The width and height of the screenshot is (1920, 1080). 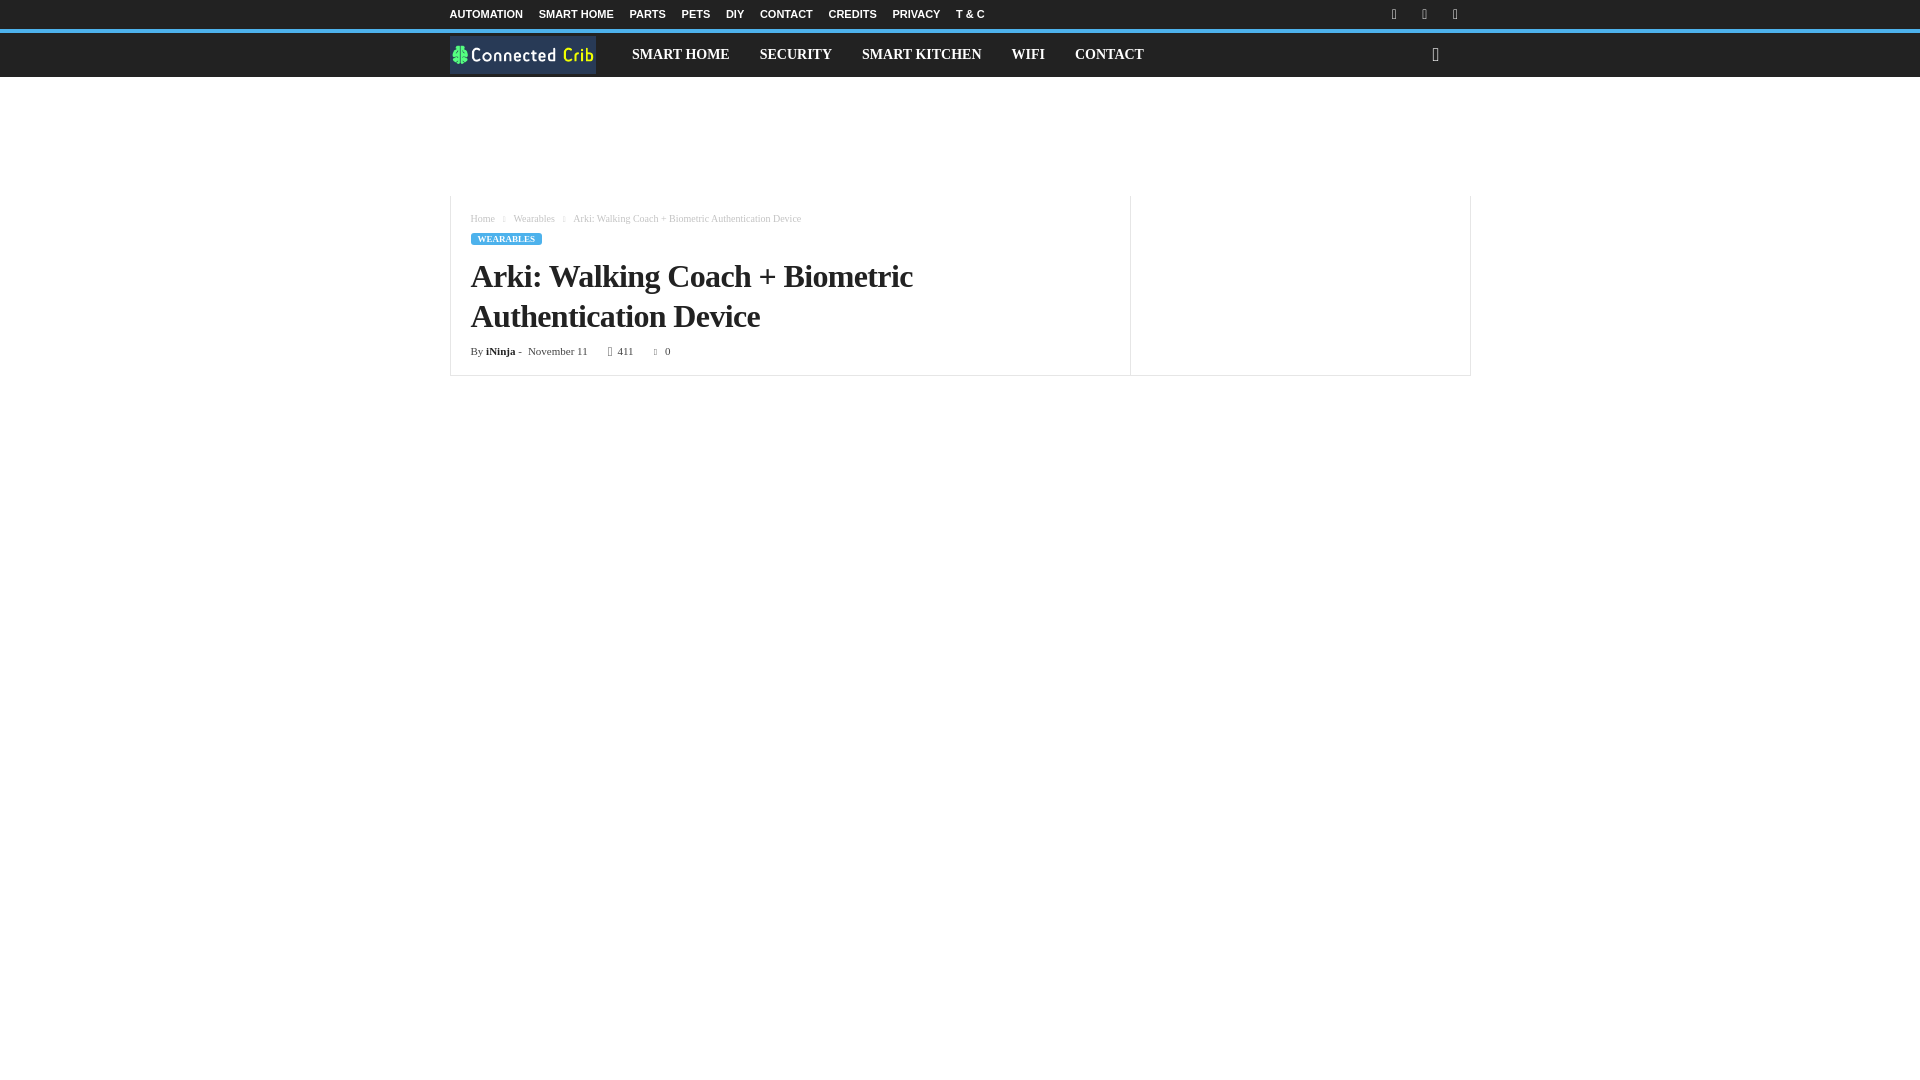 What do you see at coordinates (680, 54) in the screenshot?
I see `SMART HOME` at bounding box center [680, 54].